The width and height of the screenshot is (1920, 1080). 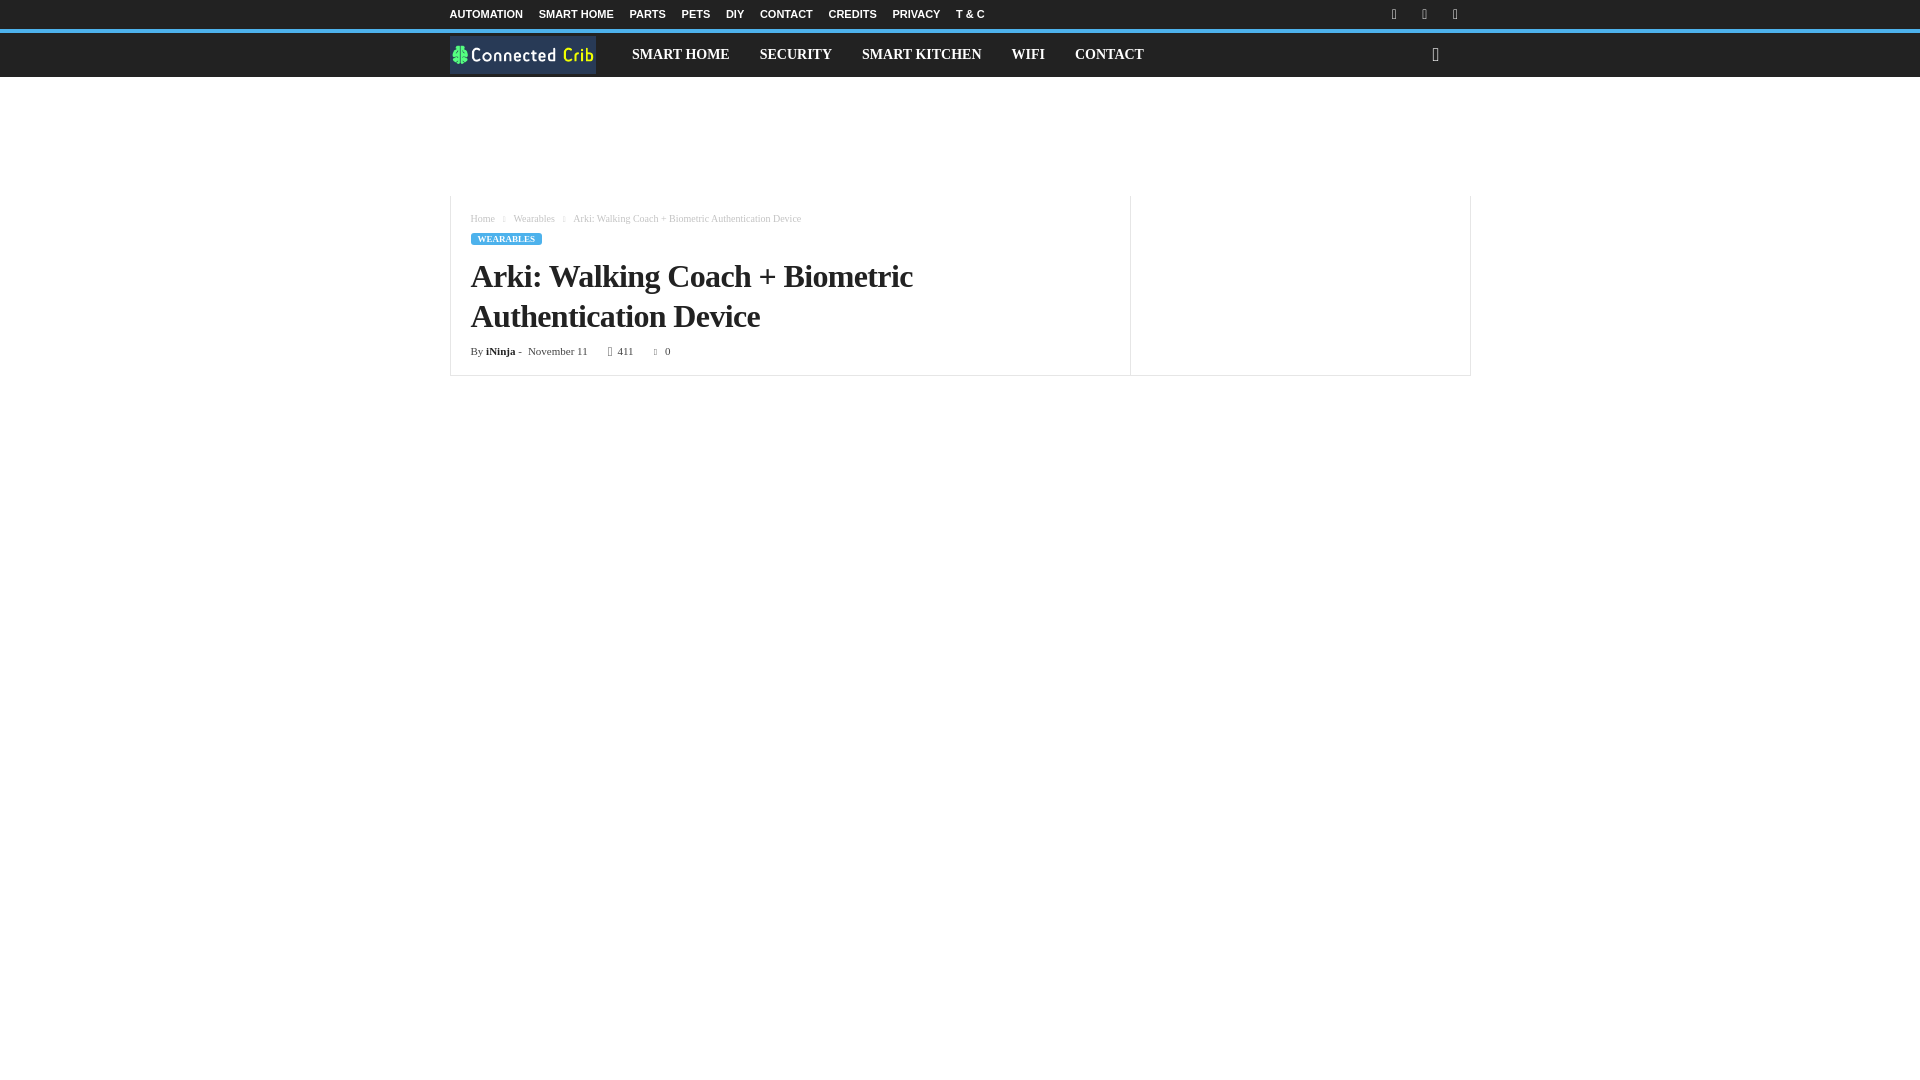 What do you see at coordinates (680, 54) in the screenshot?
I see `SMART HOME` at bounding box center [680, 54].